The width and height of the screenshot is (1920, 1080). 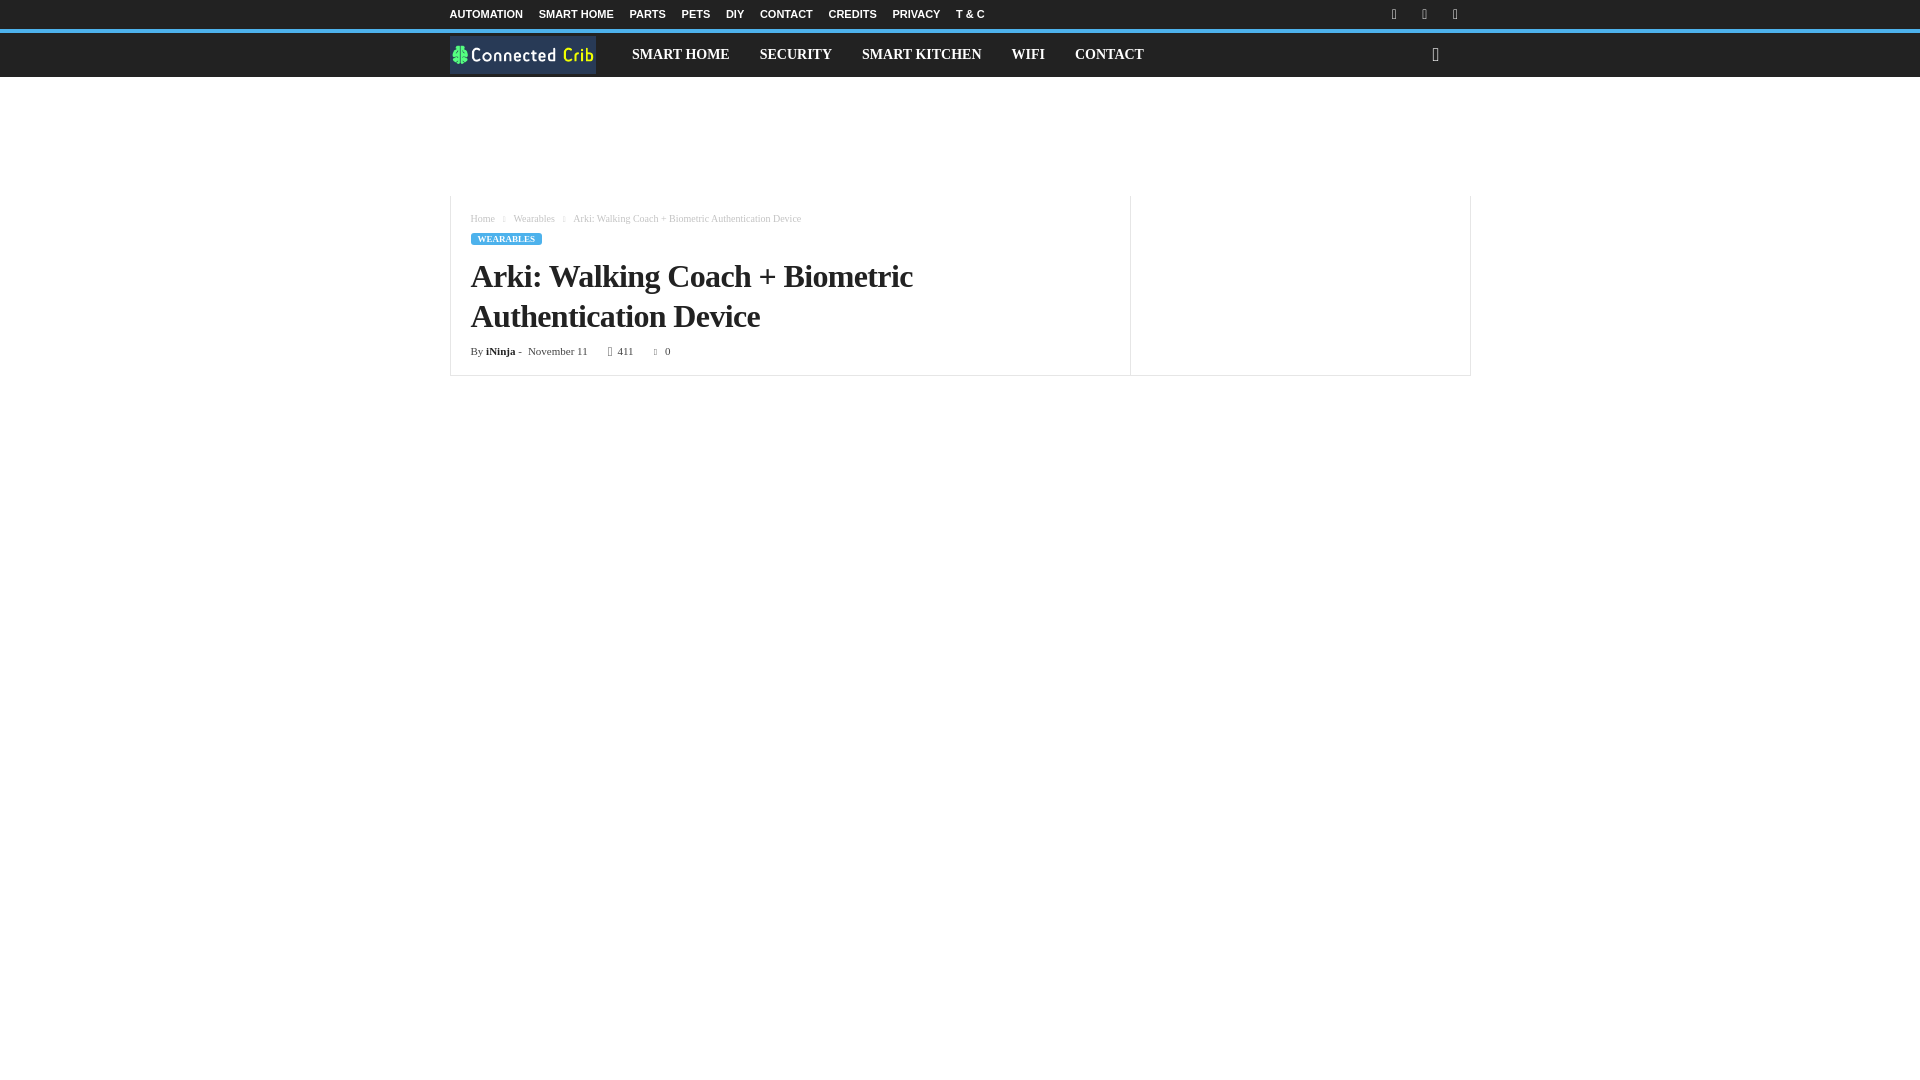 What do you see at coordinates (680, 54) in the screenshot?
I see `SMART HOME` at bounding box center [680, 54].